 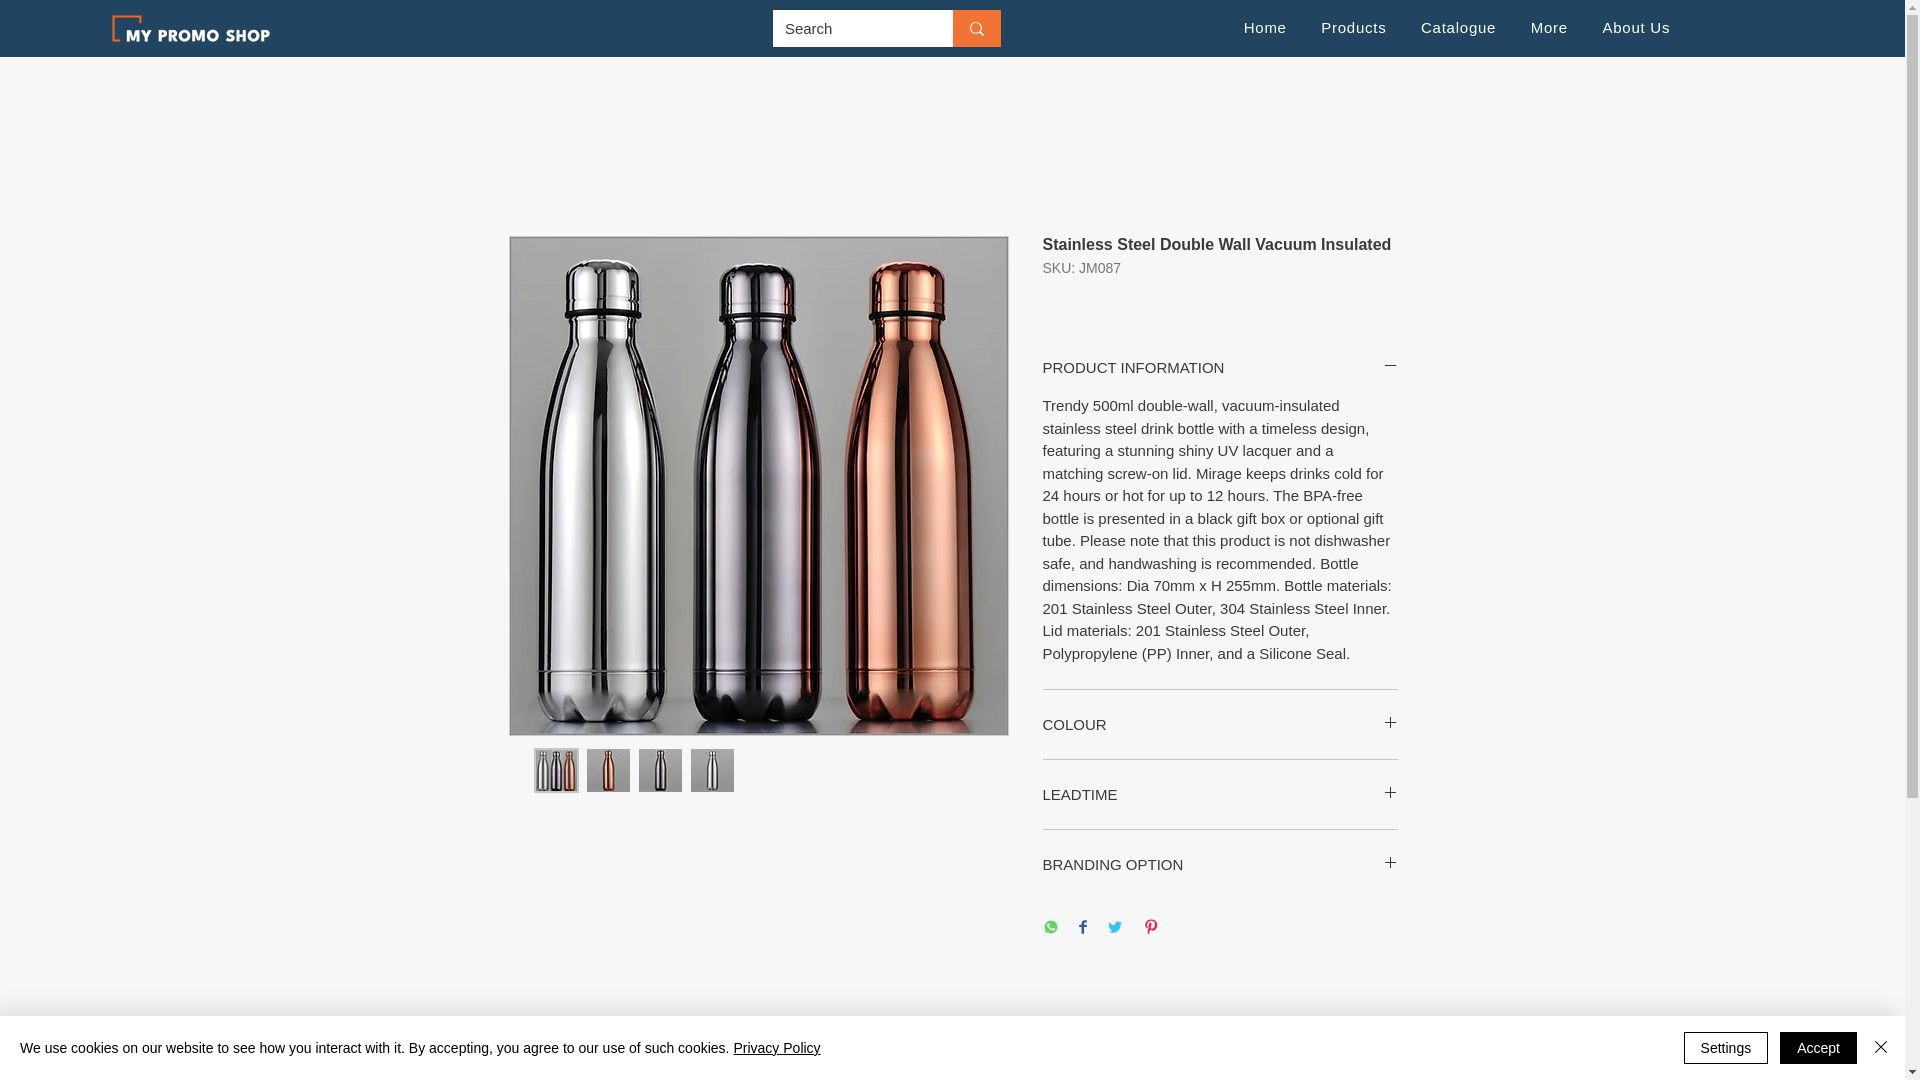 I want to click on Home, so click(x=1264, y=27).